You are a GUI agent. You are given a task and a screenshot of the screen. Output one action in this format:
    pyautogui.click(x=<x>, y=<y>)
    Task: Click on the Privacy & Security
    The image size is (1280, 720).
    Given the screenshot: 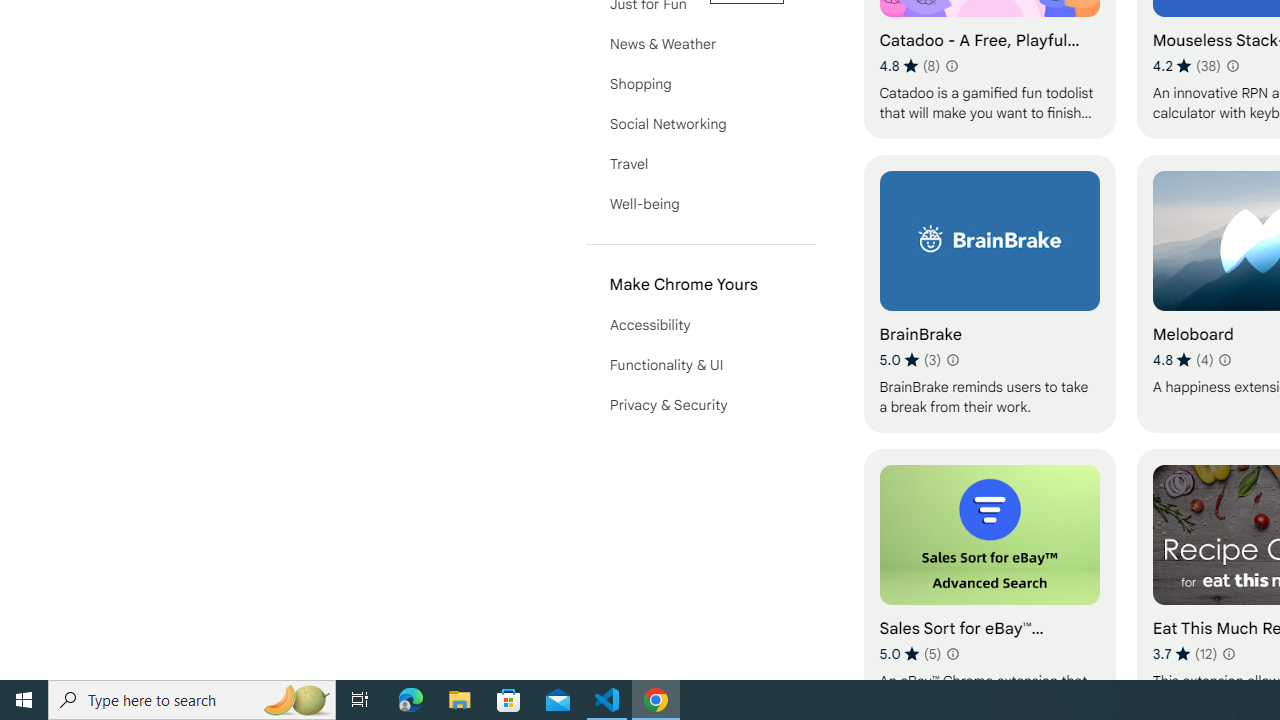 What is the action you would take?
    pyautogui.click(x=700, y=404)
    